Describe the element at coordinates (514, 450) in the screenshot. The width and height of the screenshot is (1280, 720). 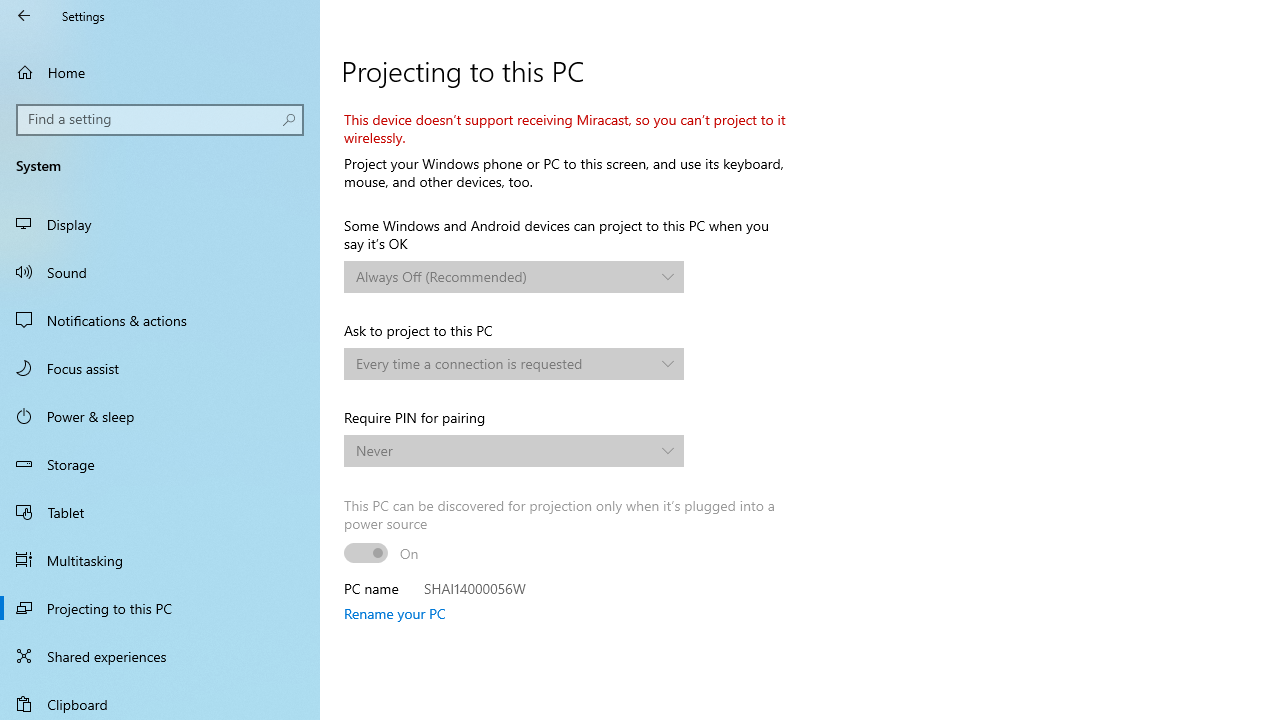
I see `Require PIN for pairing` at that location.